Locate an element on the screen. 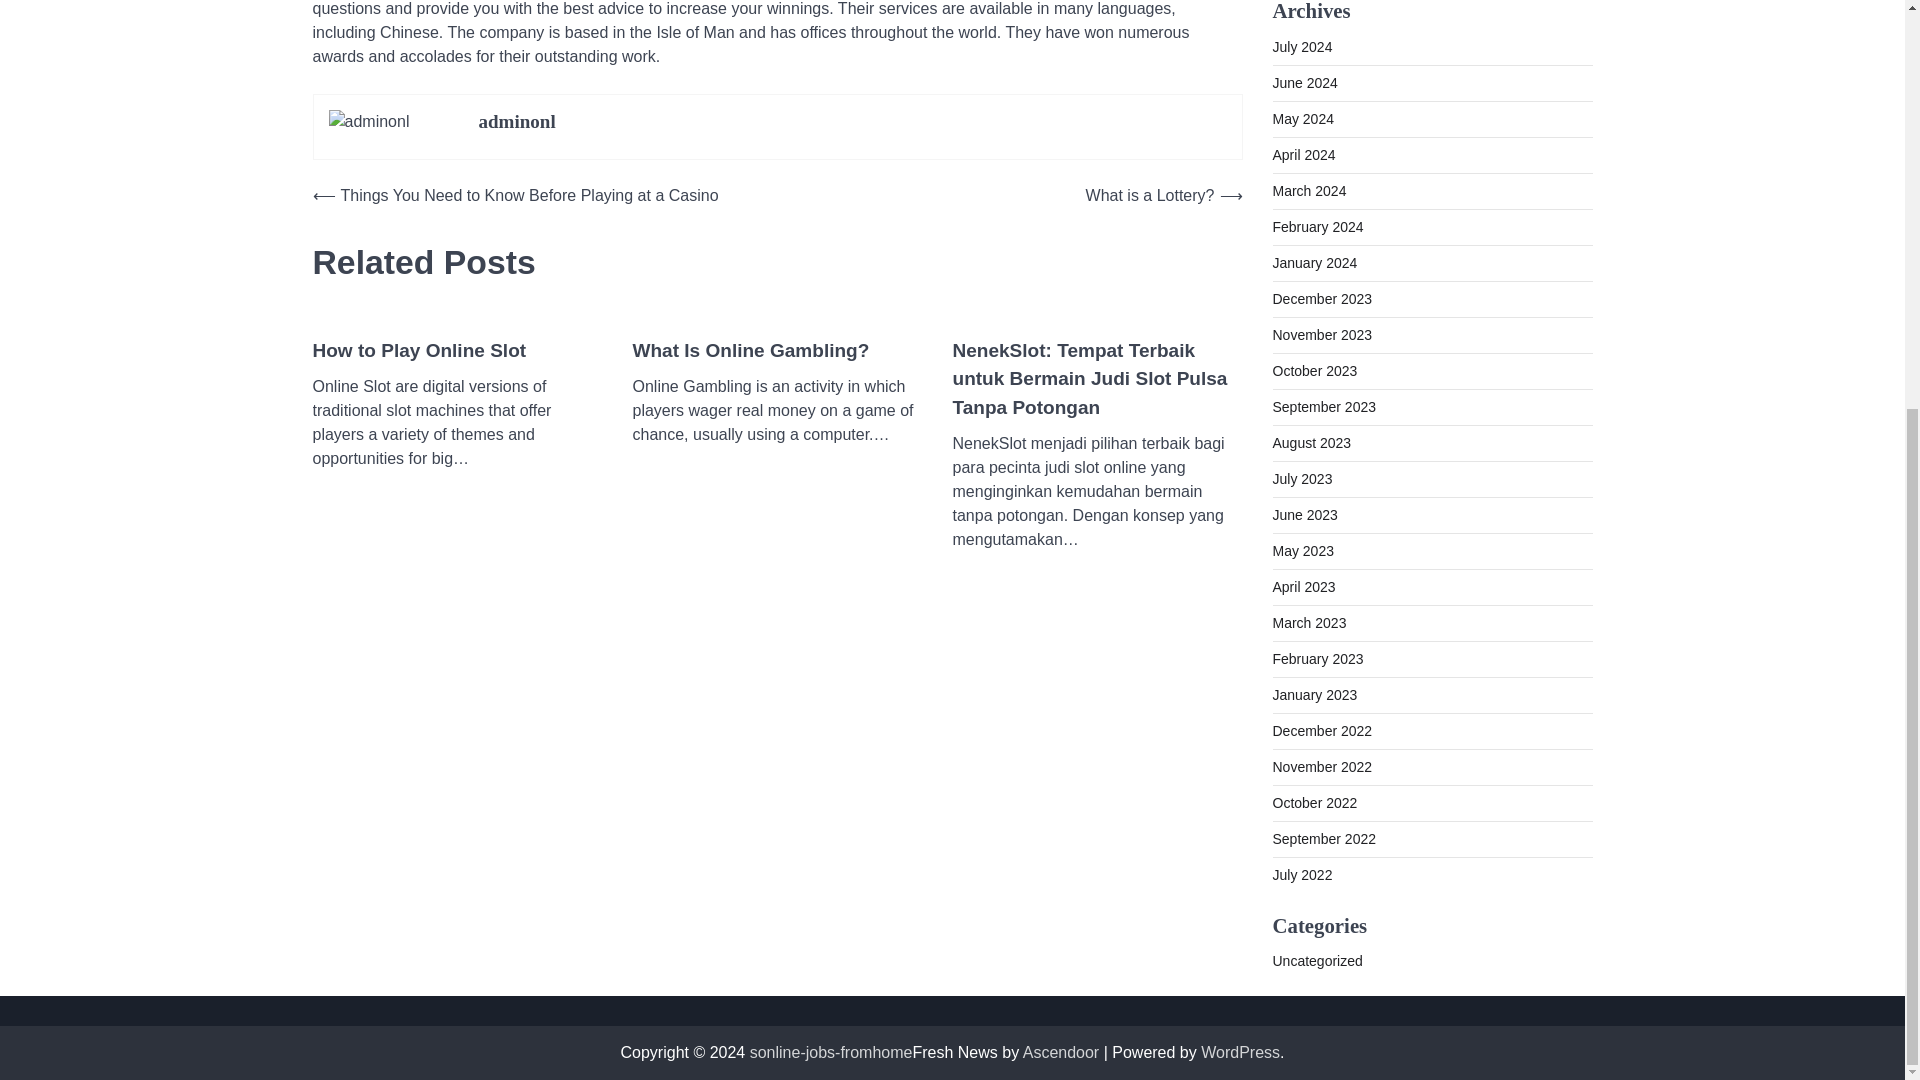 The height and width of the screenshot is (1080, 1920). How to Play Online Slot is located at coordinates (418, 351).